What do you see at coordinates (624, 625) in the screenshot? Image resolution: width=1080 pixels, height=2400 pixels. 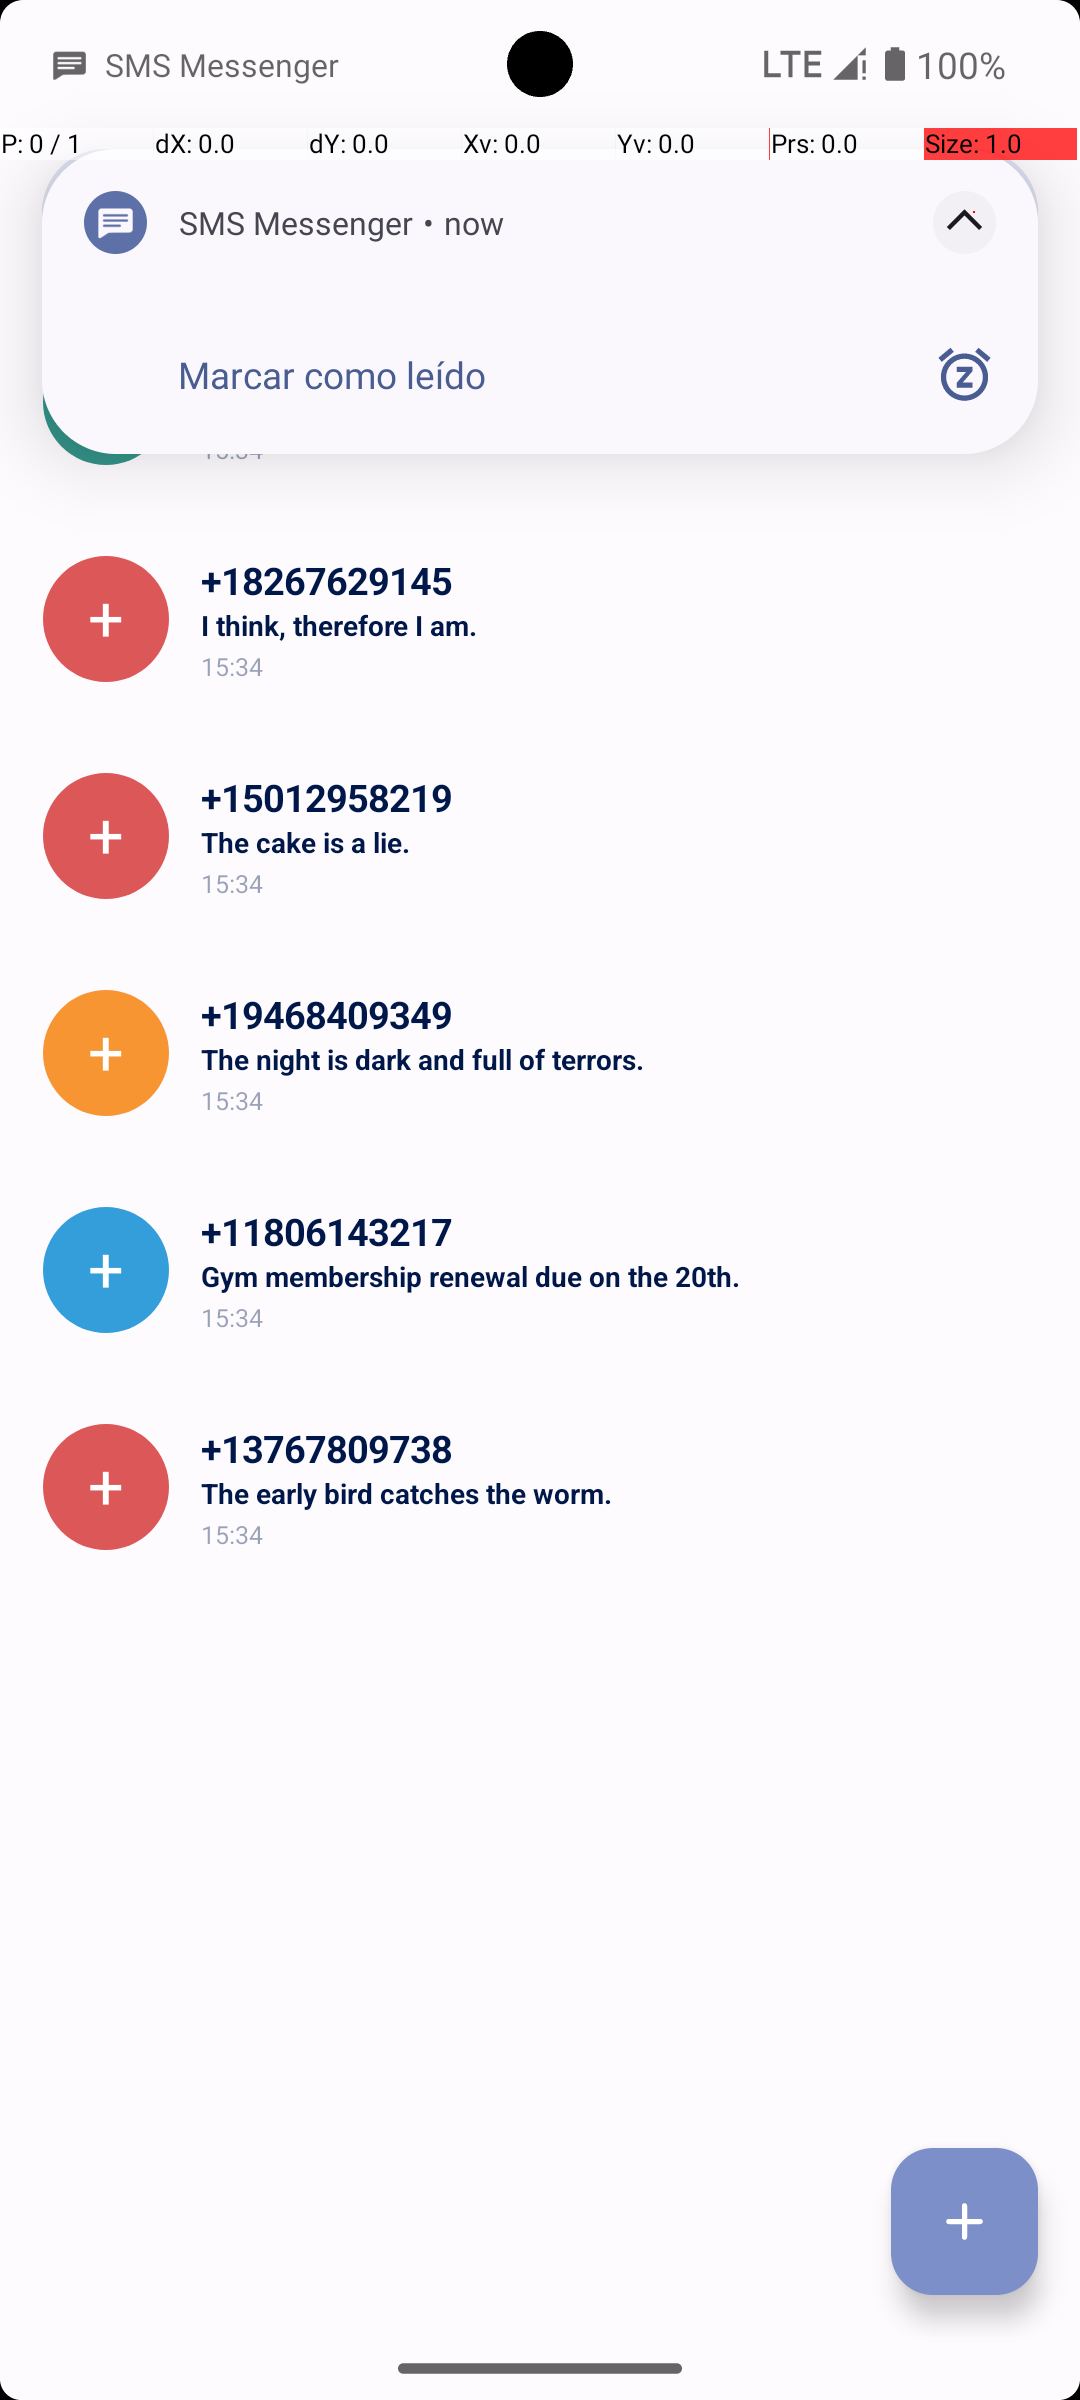 I see `I think, therefore I am.` at bounding box center [624, 625].